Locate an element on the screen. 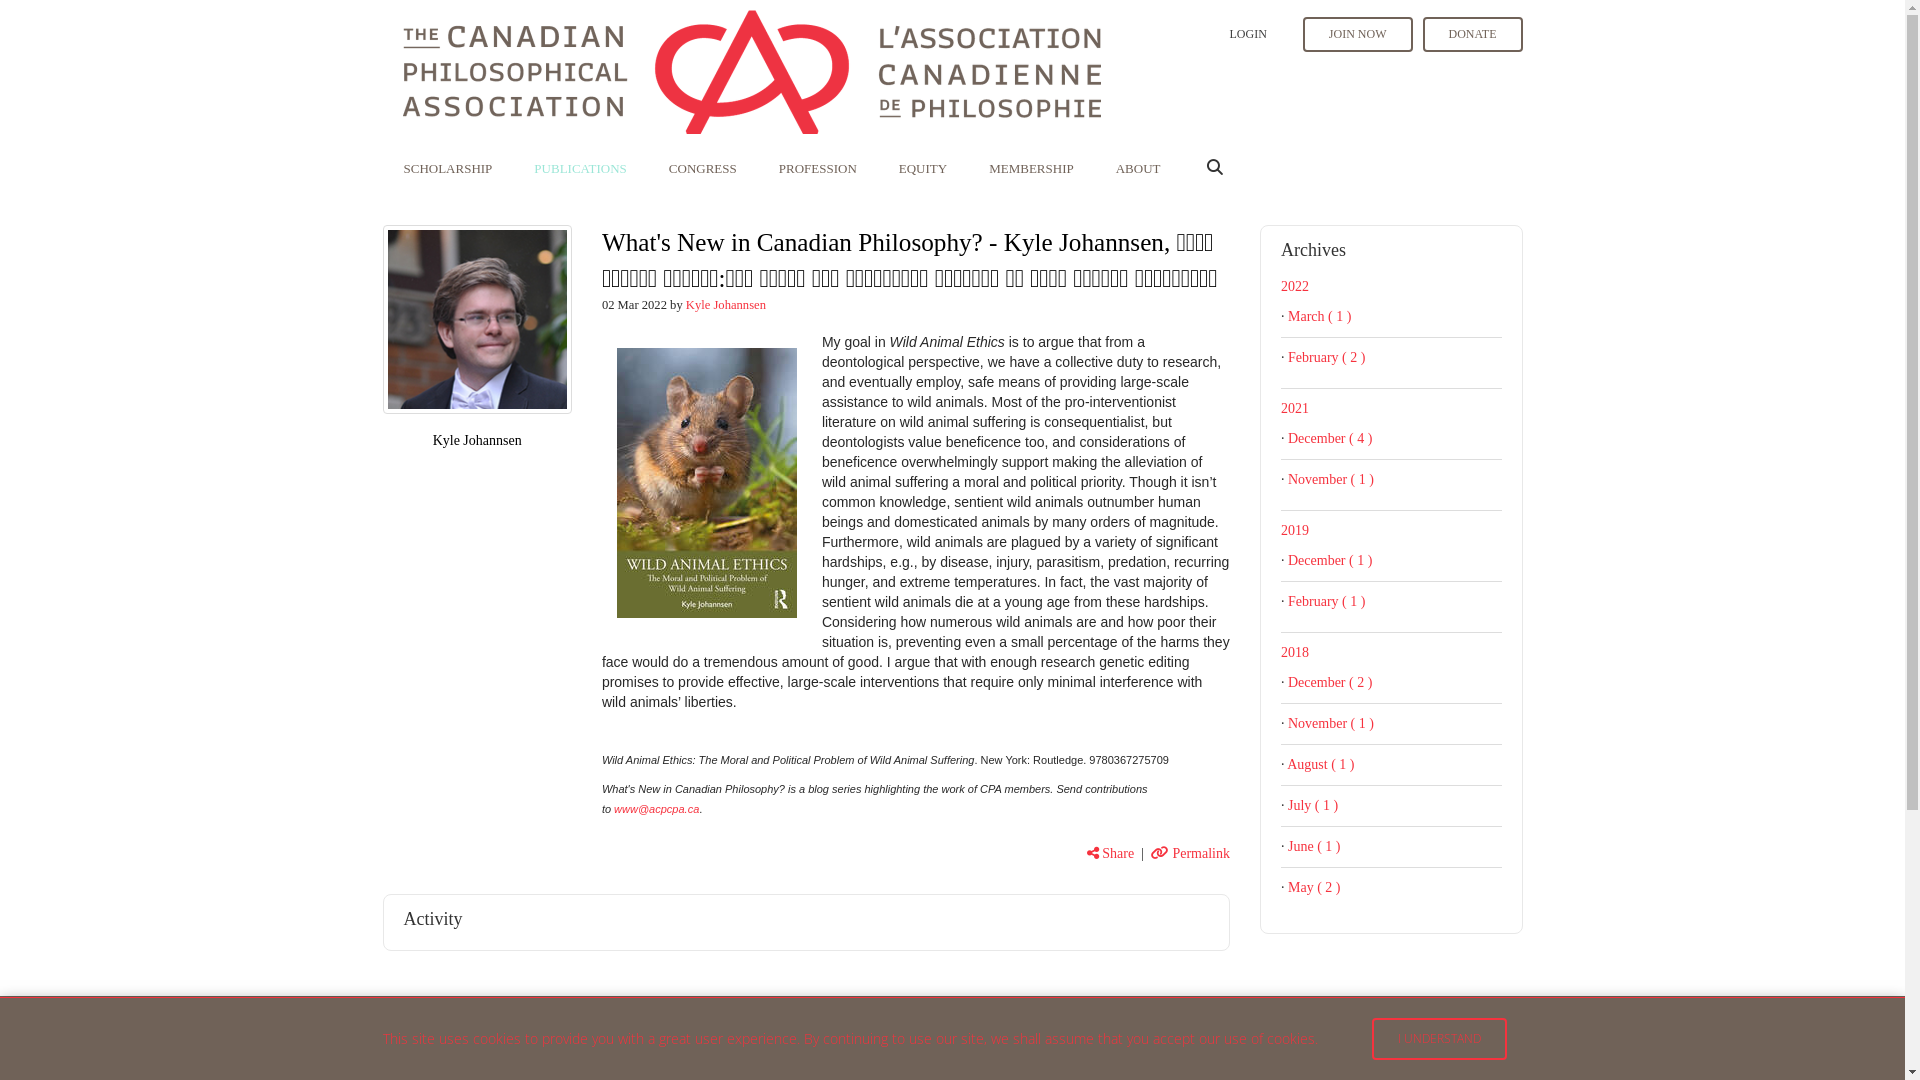 Image resolution: width=1920 pixels, height=1080 pixels. June ( 1 ) is located at coordinates (1314, 846).